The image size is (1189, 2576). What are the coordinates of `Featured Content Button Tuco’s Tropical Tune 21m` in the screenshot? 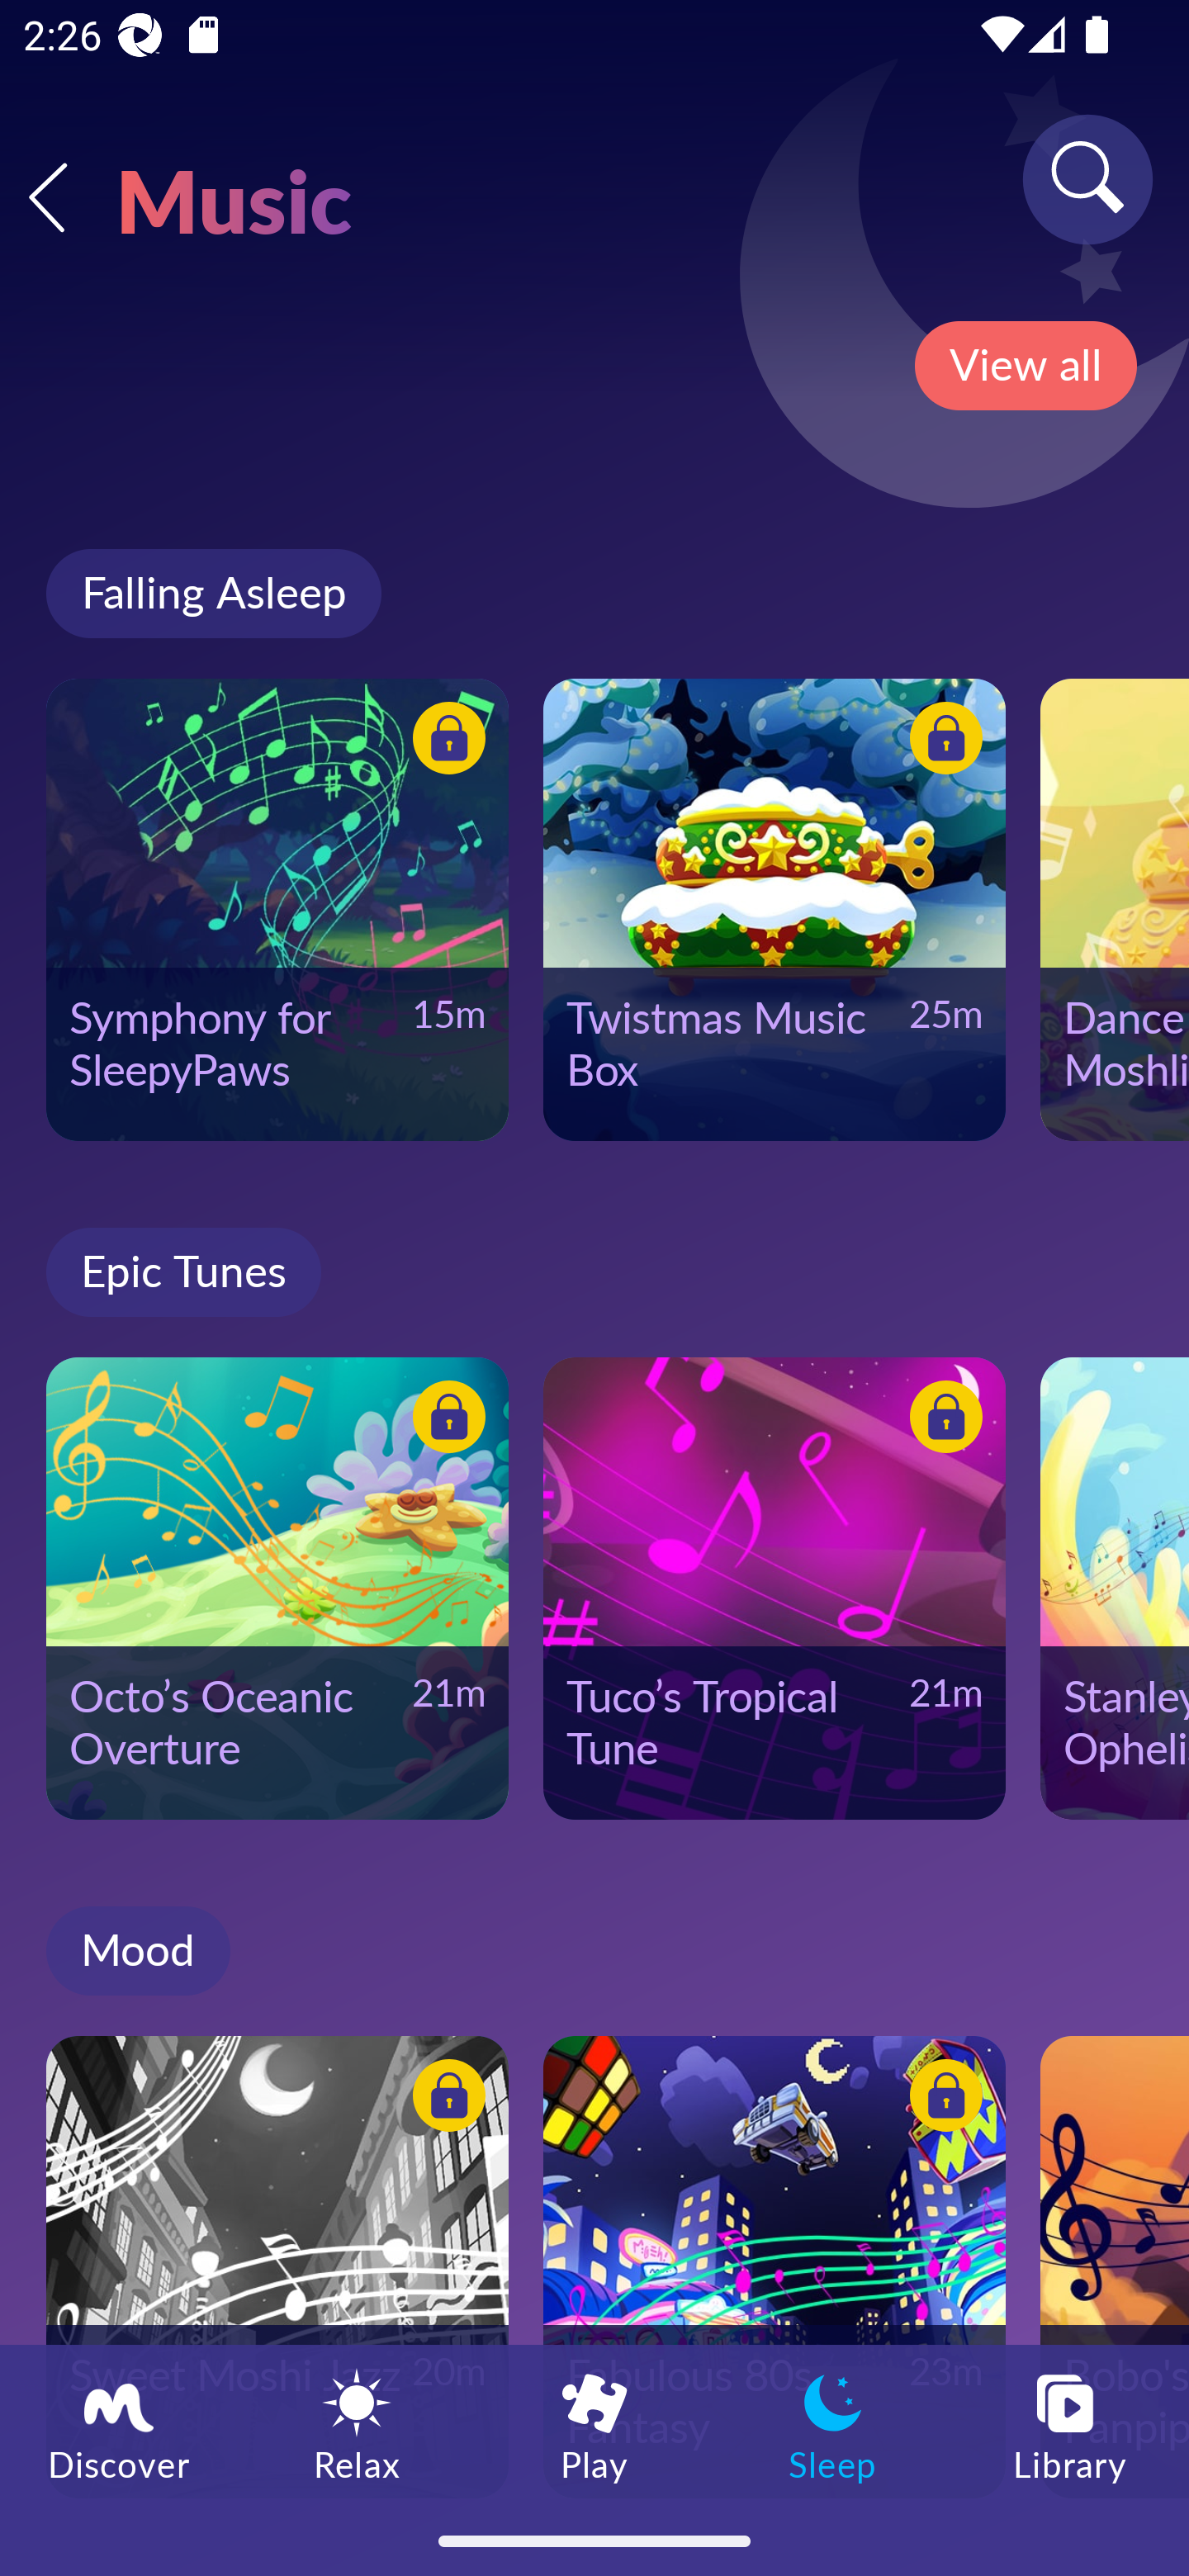 It's located at (775, 1588).